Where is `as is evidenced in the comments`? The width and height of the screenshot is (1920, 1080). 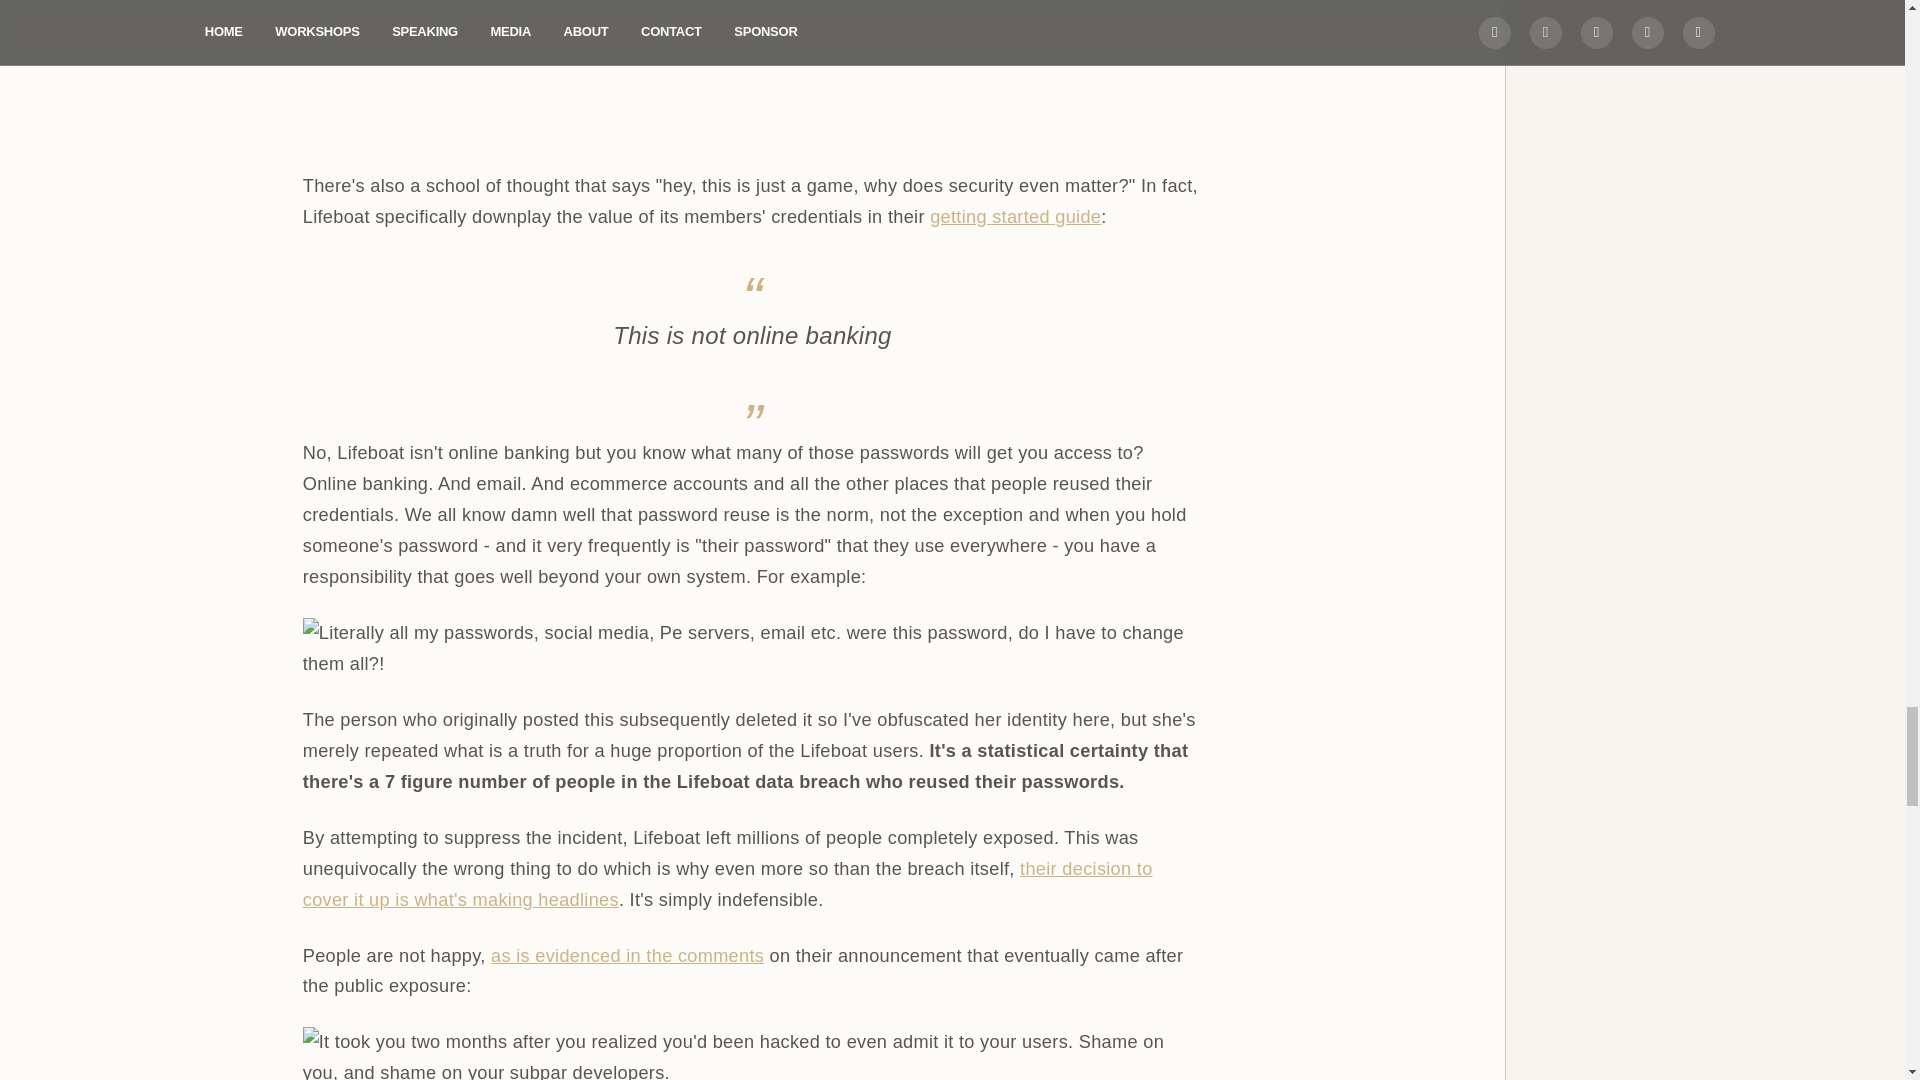 as is evidenced in the comments is located at coordinates (628, 956).